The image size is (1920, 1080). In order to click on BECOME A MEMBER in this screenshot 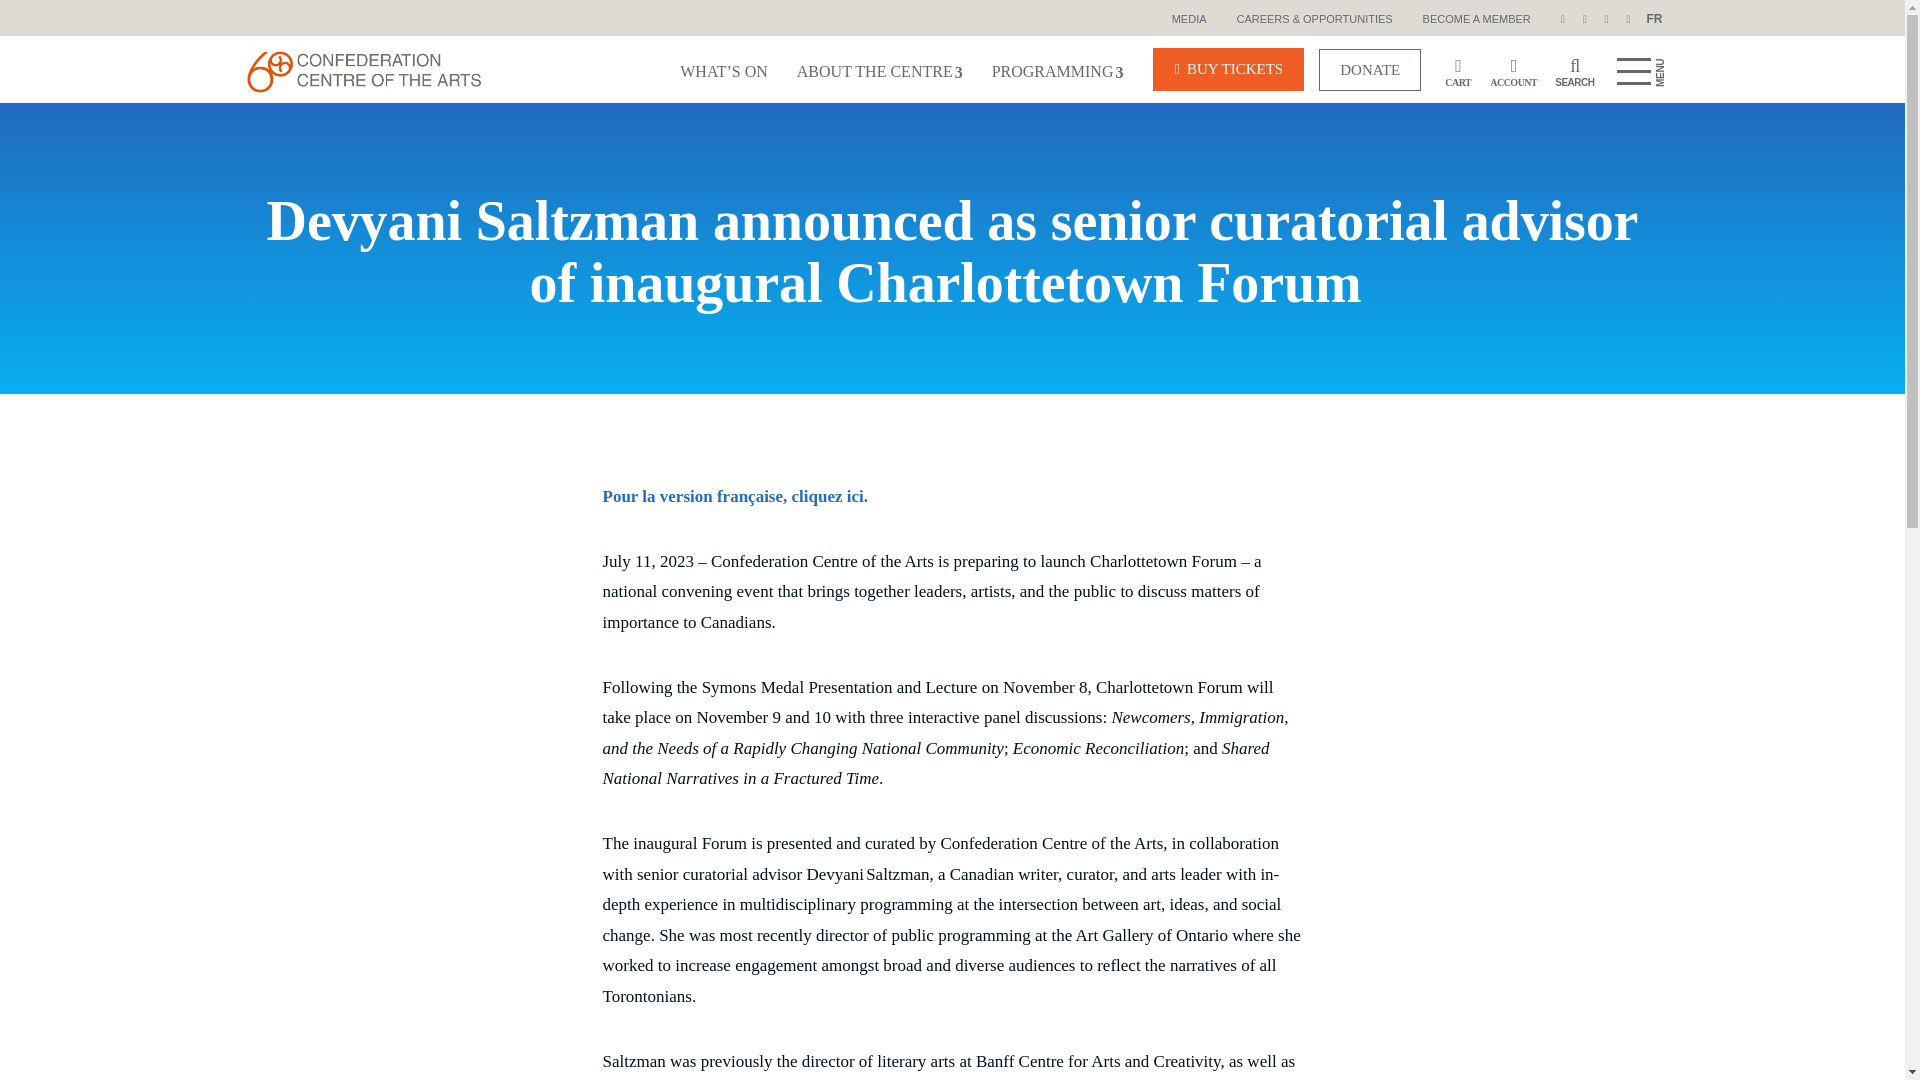, I will do `click(1476, 18)`.